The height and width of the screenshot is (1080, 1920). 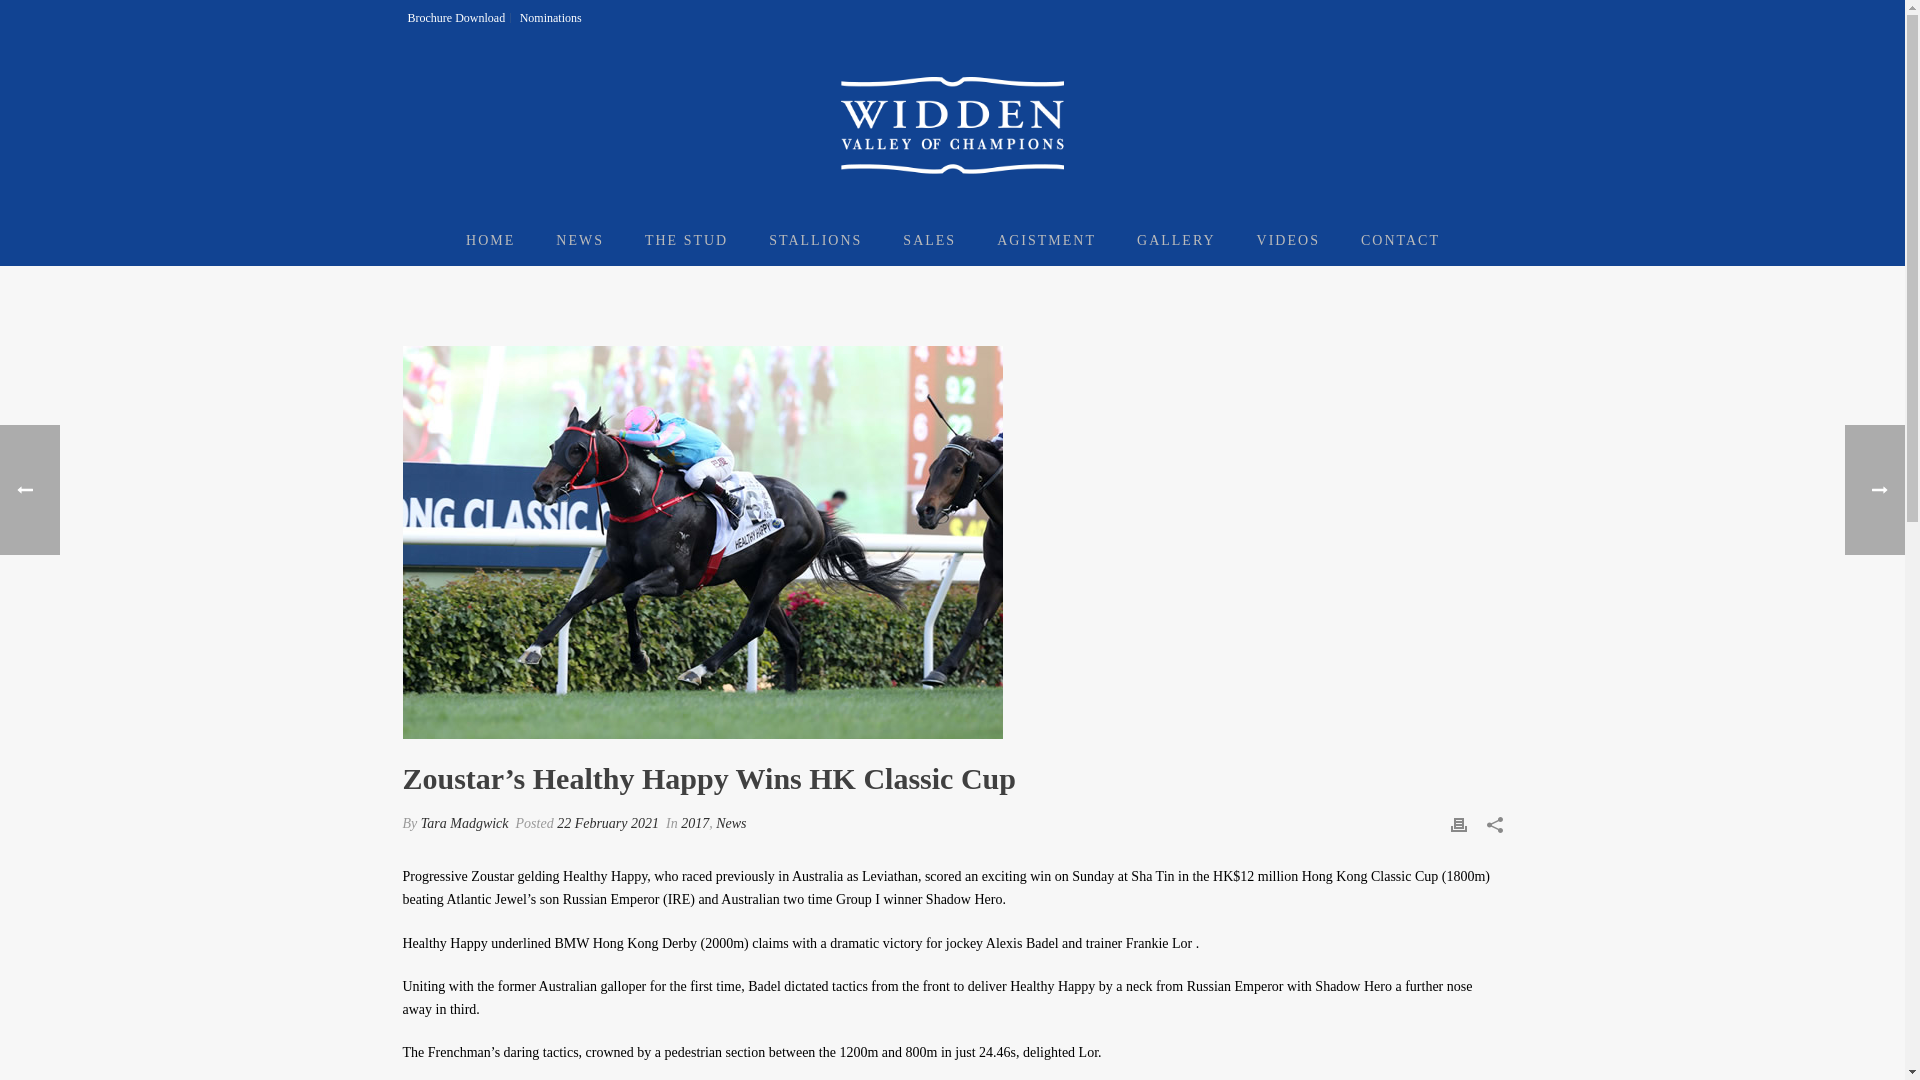 What do you see at coordinates (1288, 240) in the screenshot?
I see `VIDEOS` at bounding box center [1288, 240].